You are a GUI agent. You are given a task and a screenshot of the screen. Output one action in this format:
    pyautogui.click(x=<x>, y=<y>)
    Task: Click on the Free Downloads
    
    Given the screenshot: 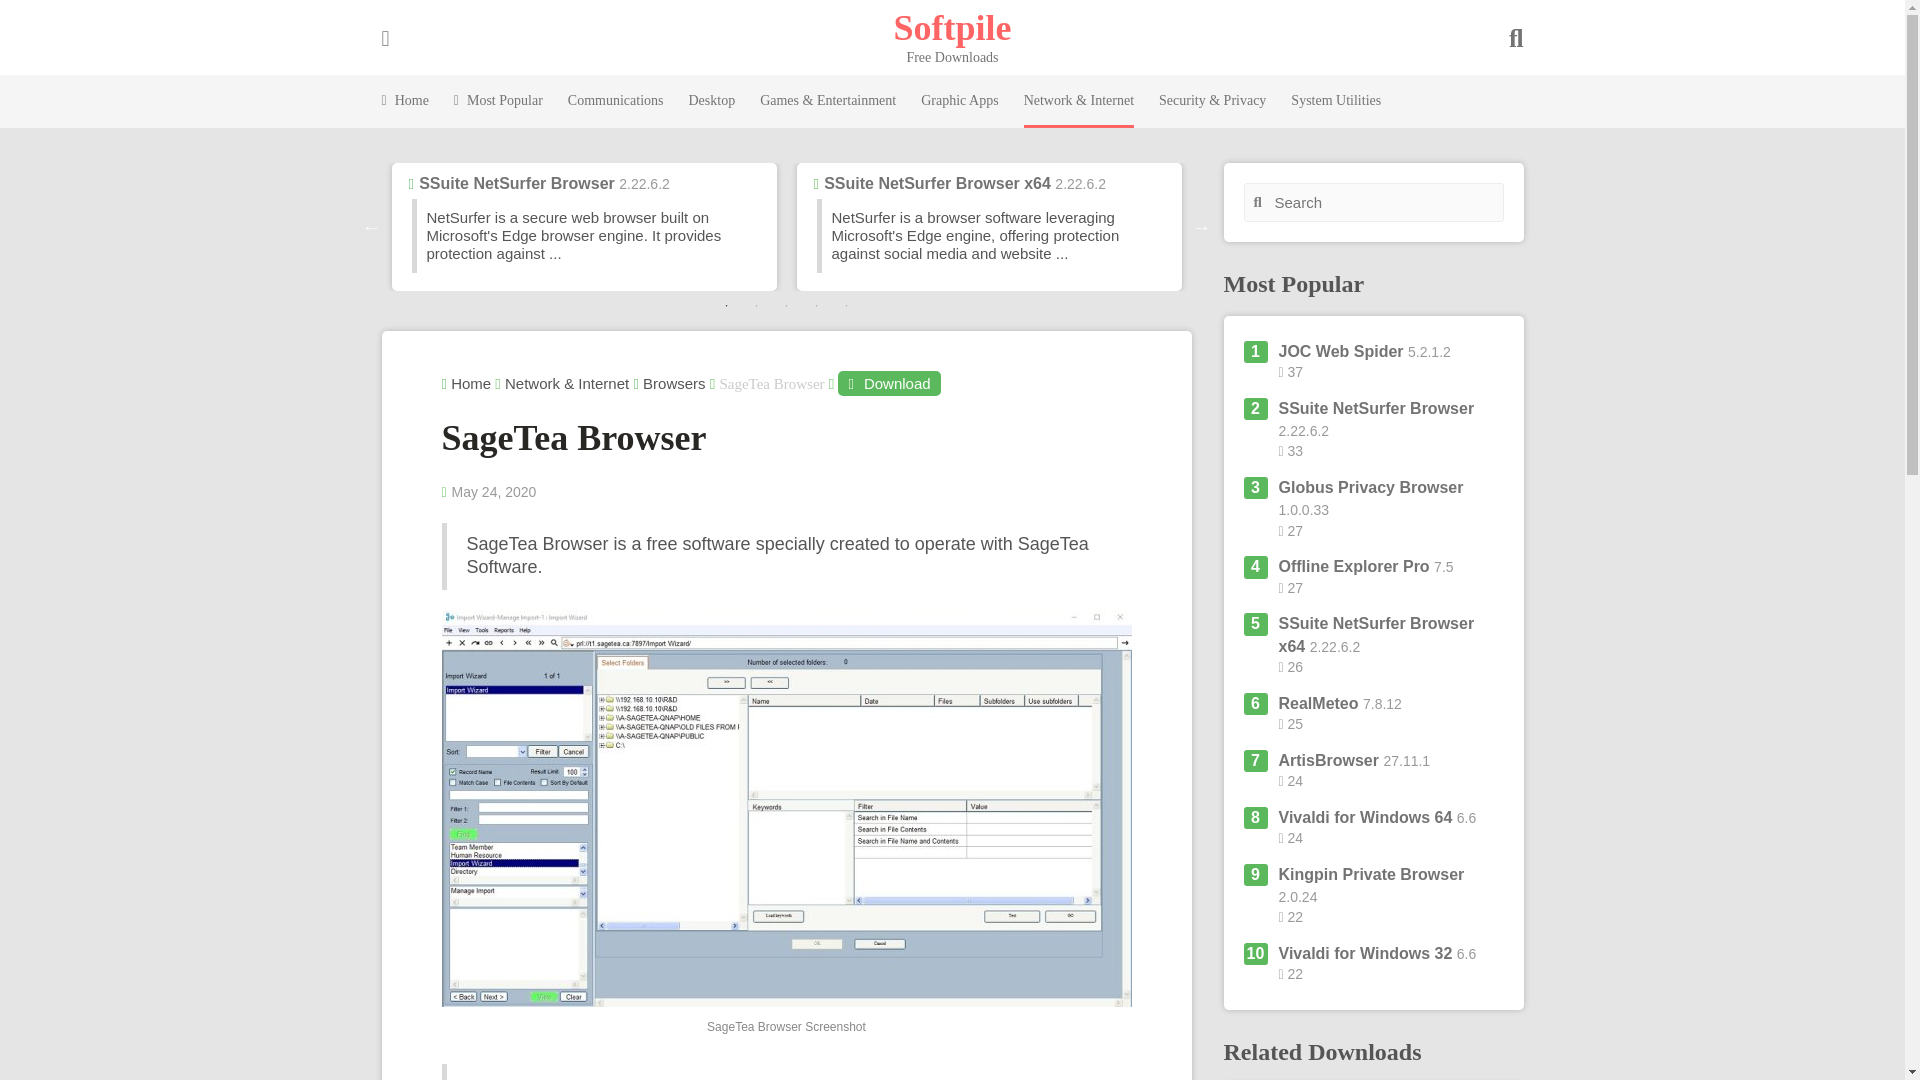 What is the action you would take?
    pyautogui.click(x=952, y=27)
    